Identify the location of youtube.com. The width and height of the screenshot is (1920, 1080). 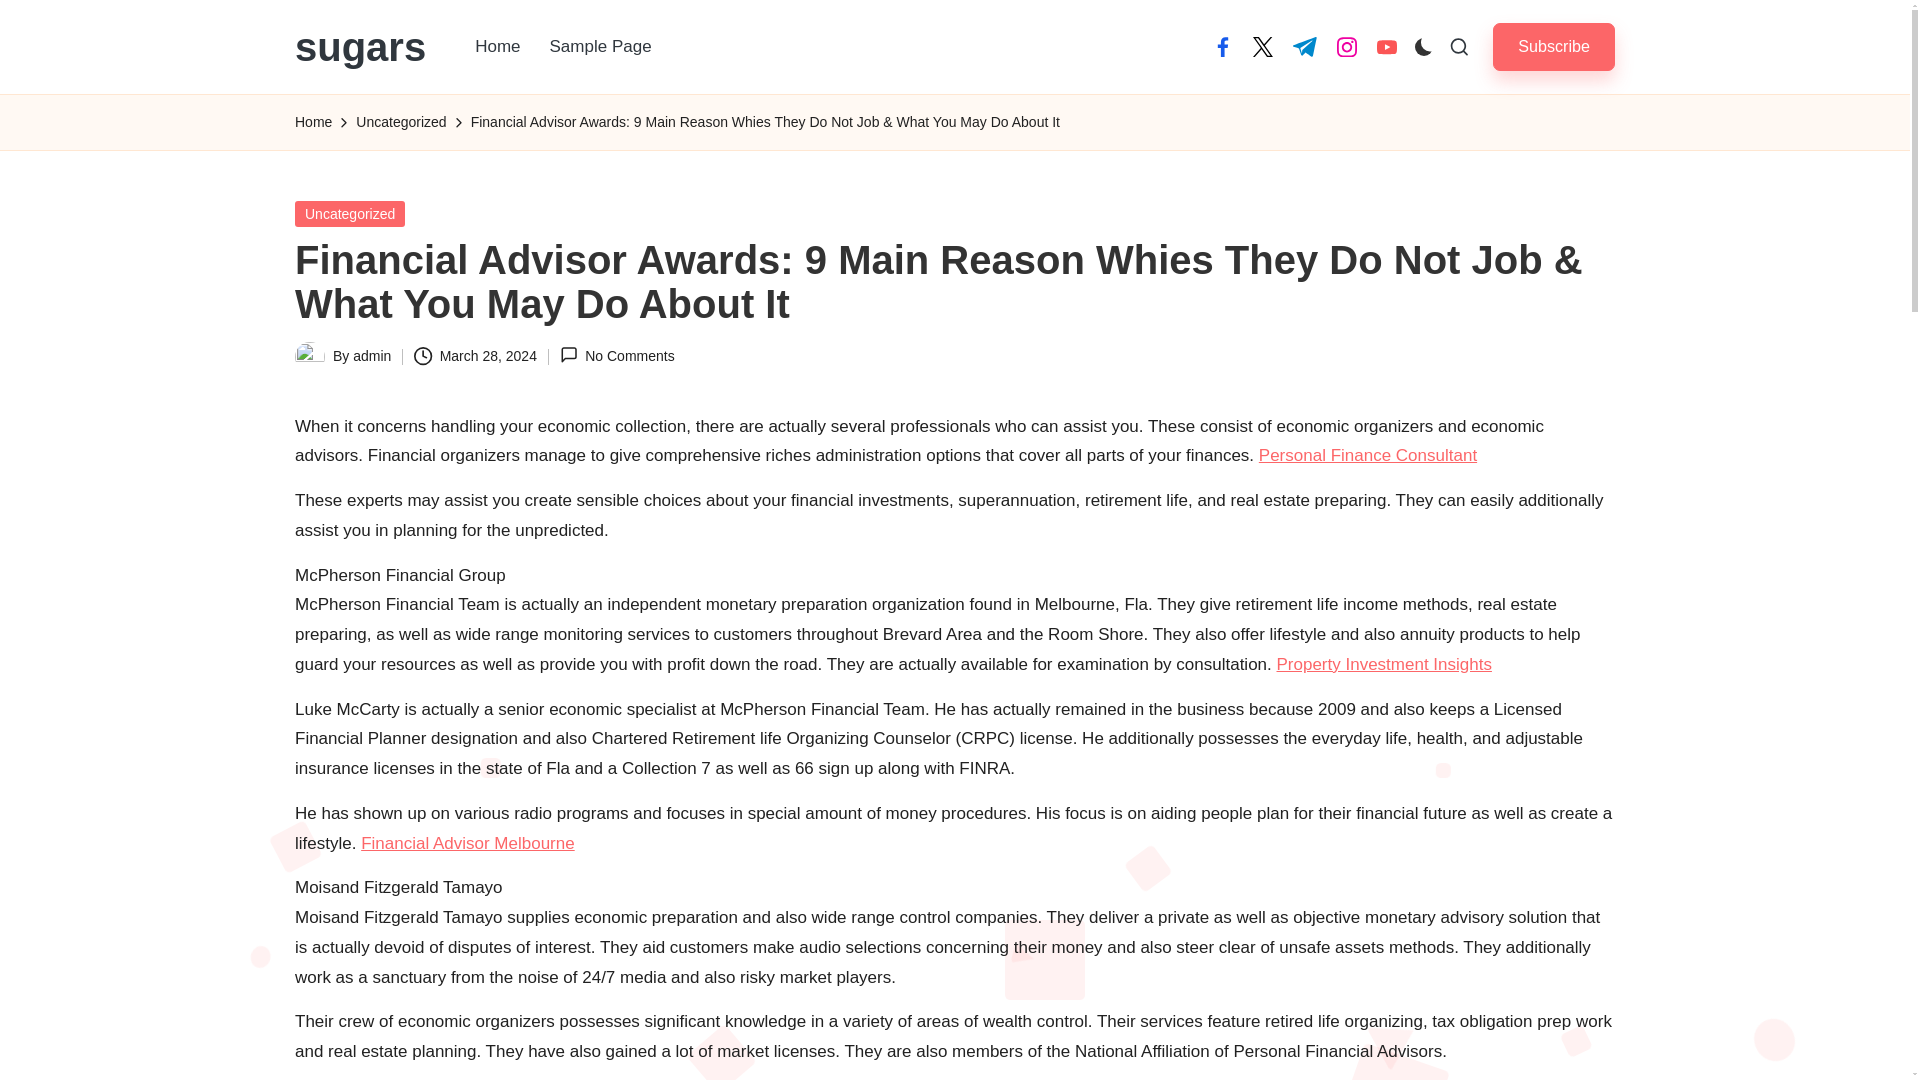
(1386, 46).